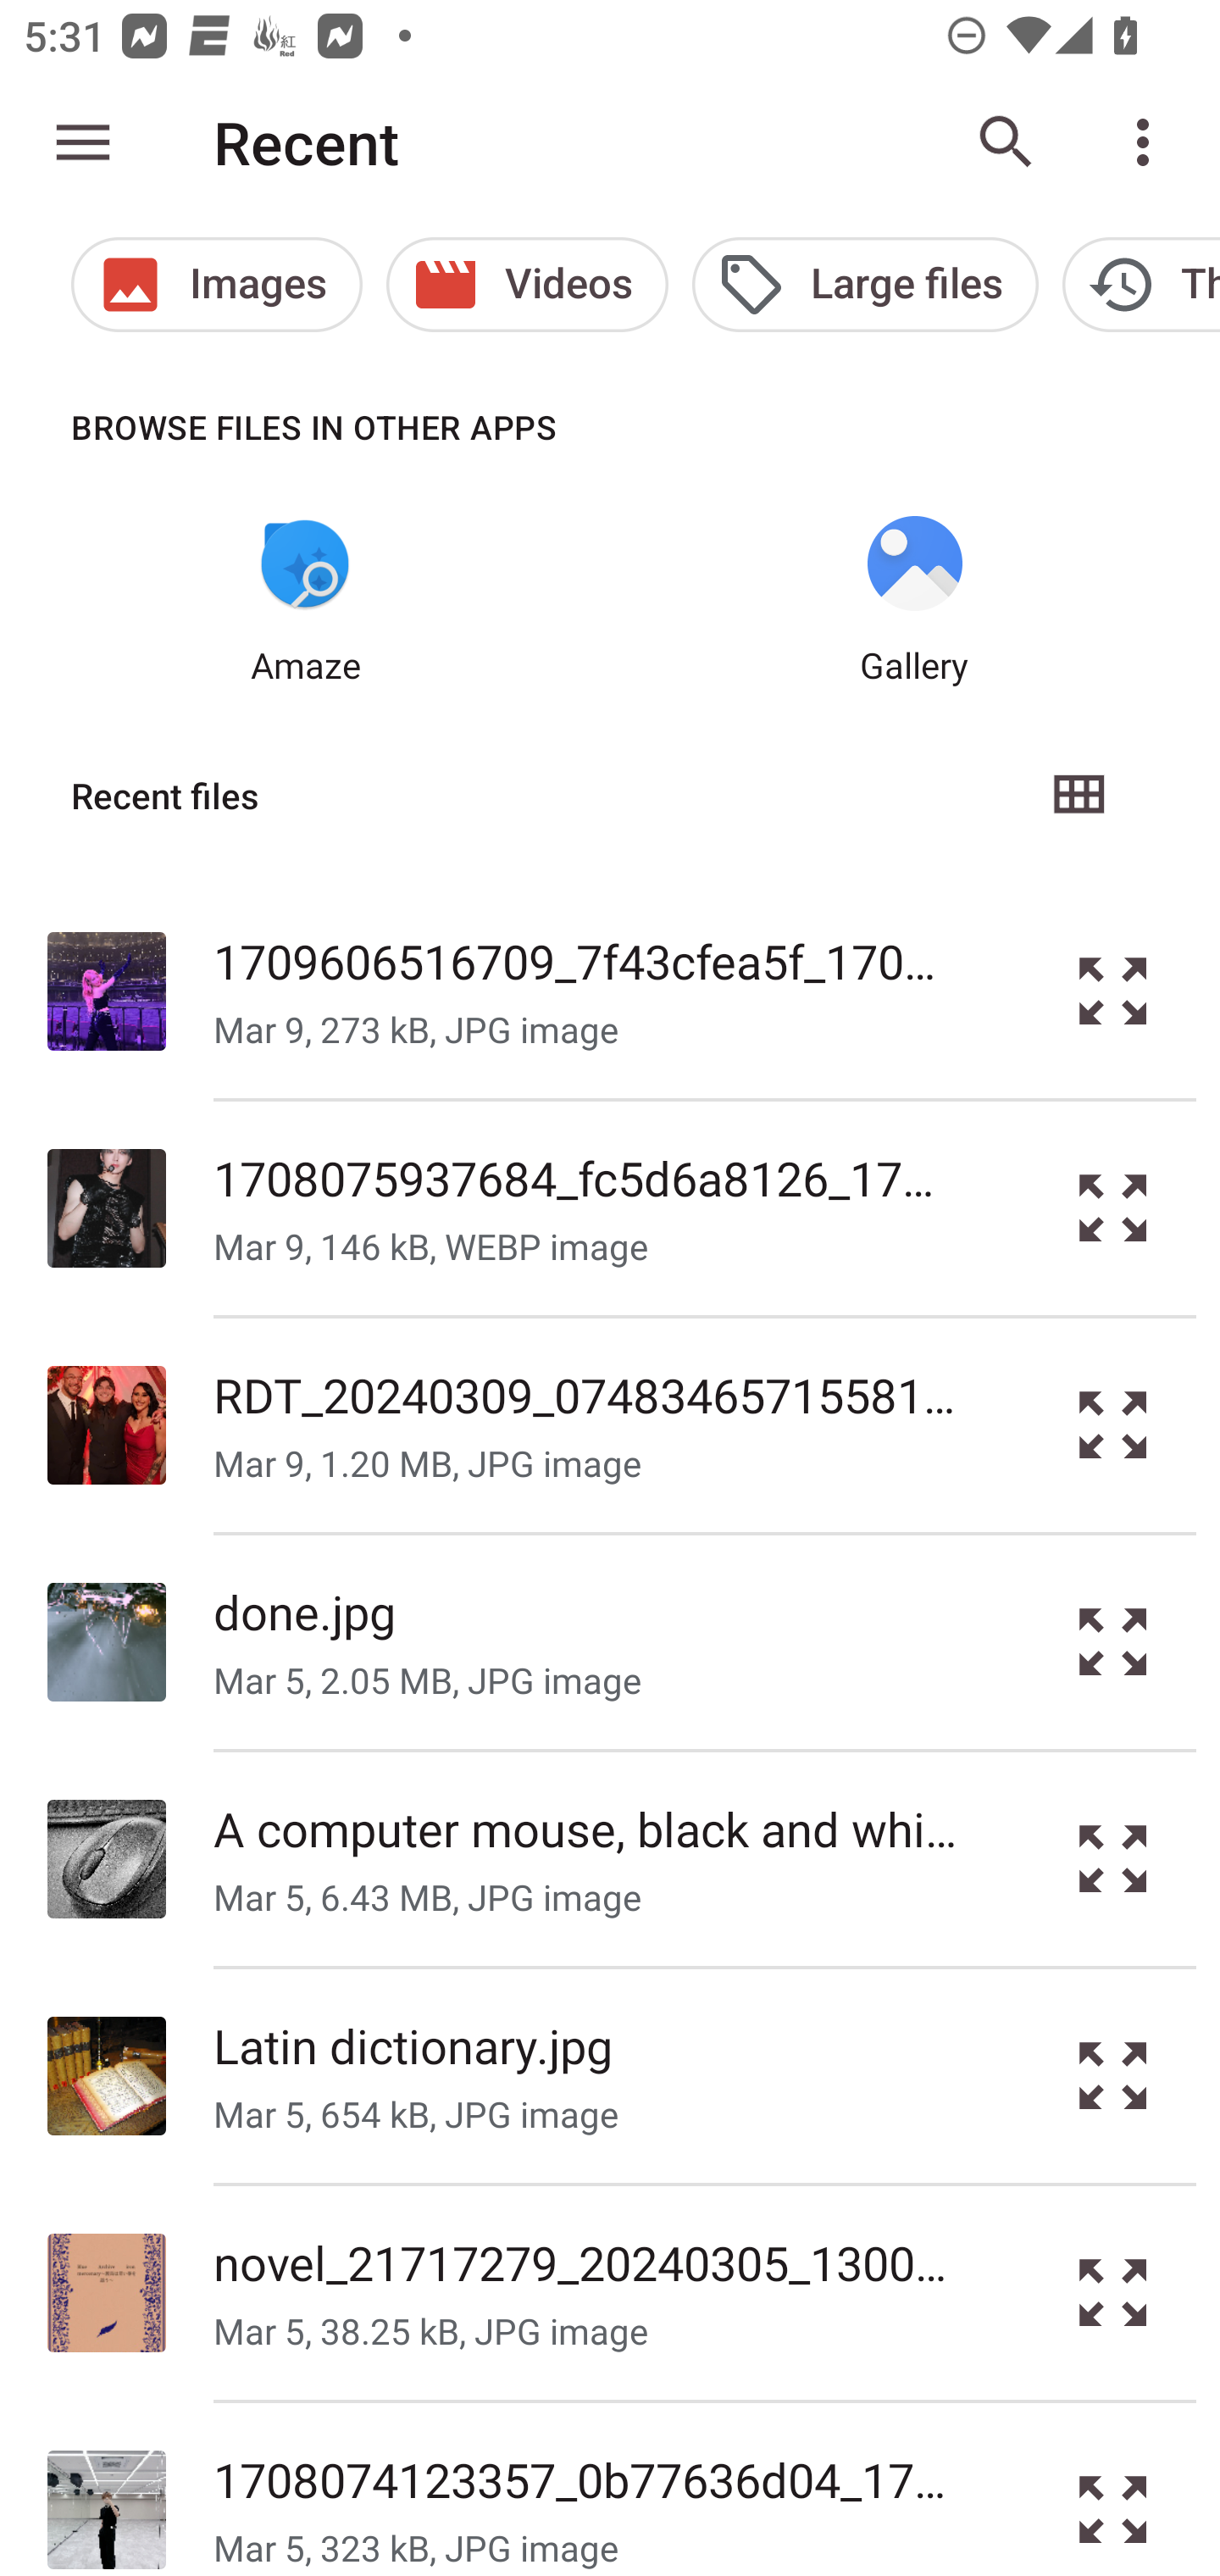  Describe the element at coordinates (216, 285) in the screenshot. I see `Images` at that location.